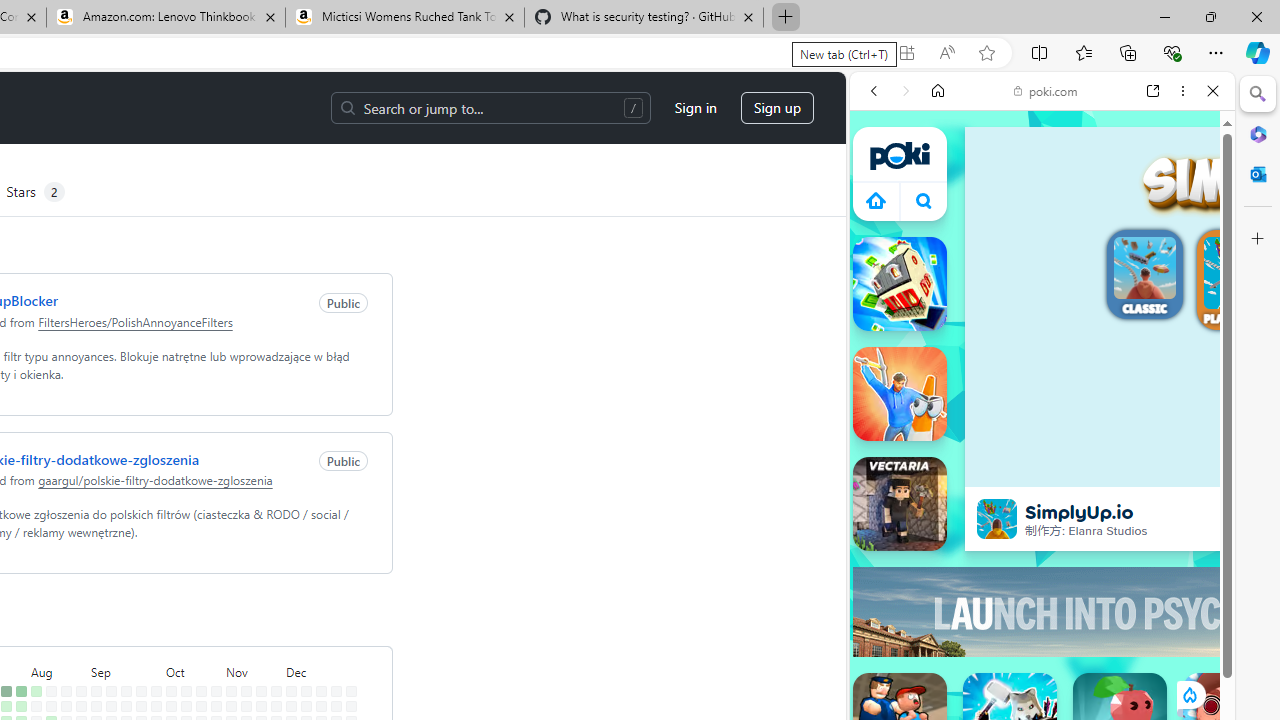  I want to click on Class: b_serphb, so click(1190, 230).